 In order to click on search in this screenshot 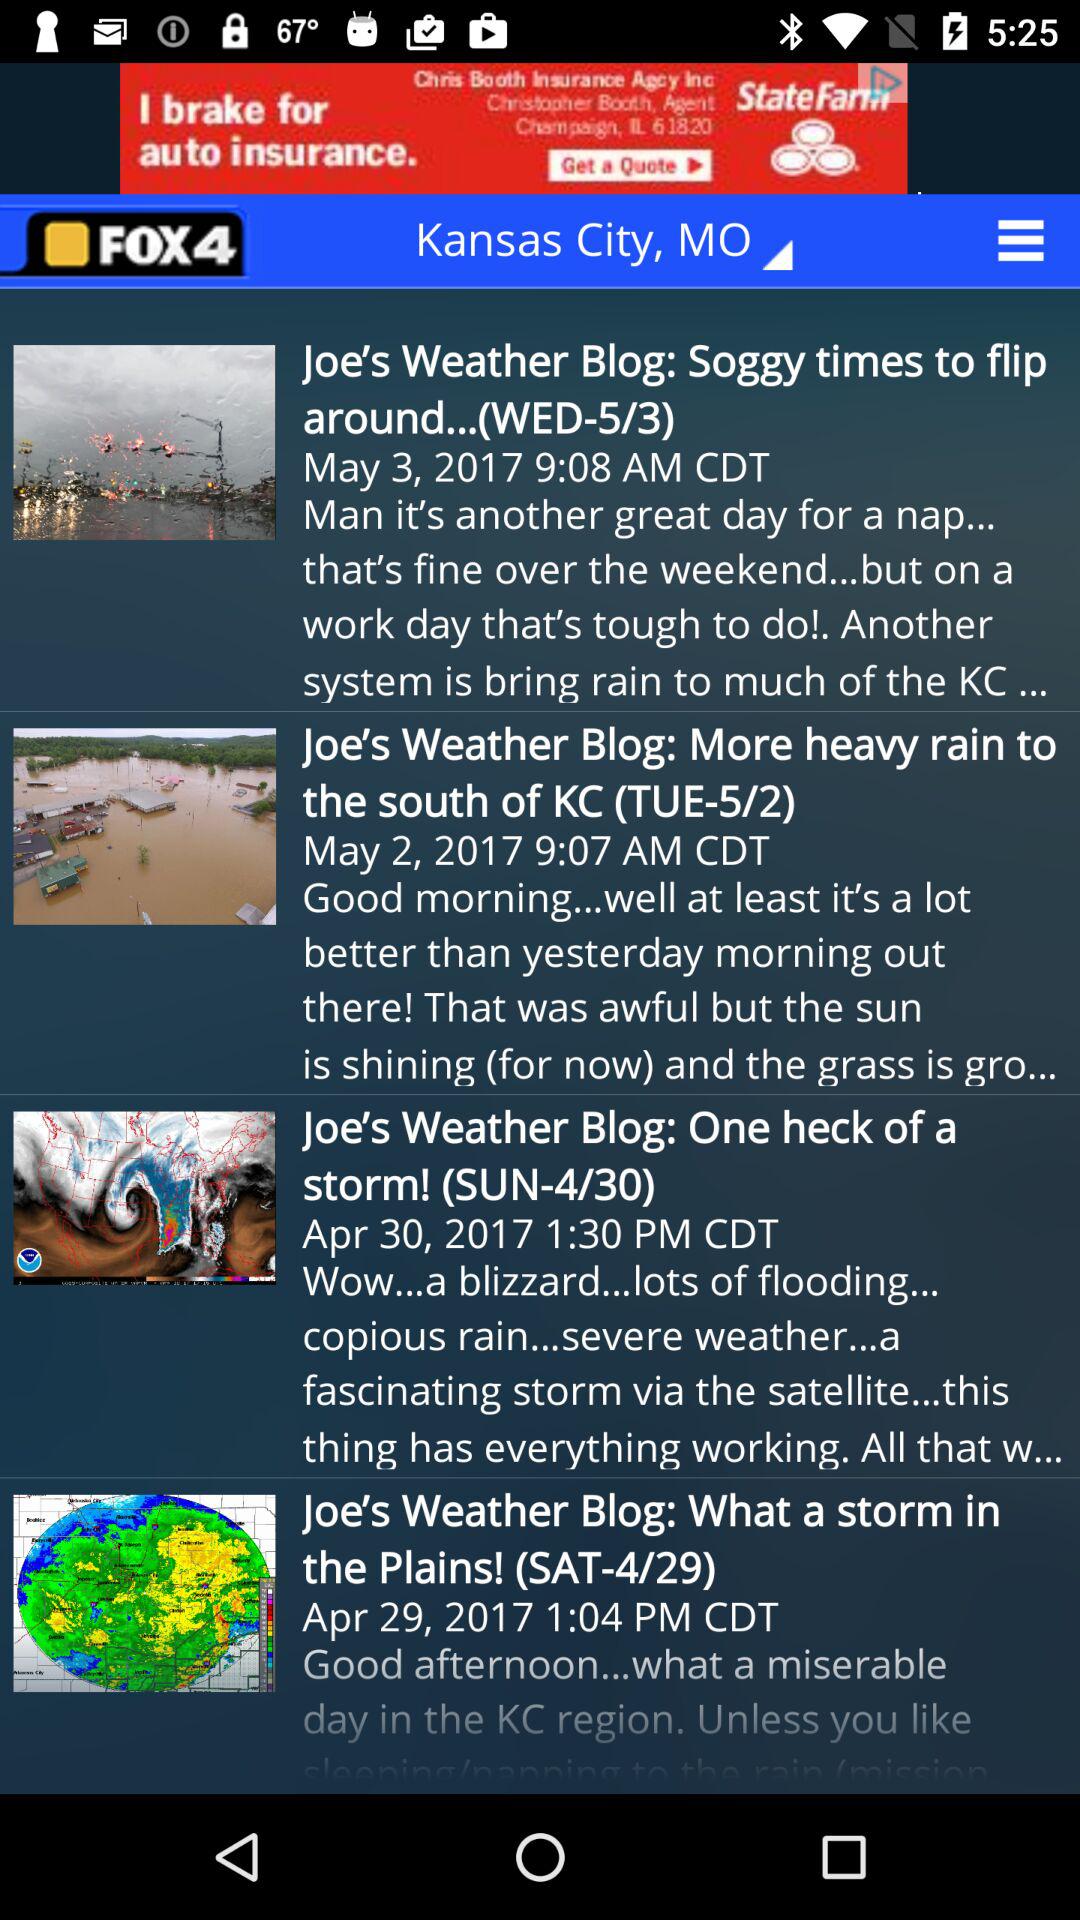, I will do `click(131, 240)`.